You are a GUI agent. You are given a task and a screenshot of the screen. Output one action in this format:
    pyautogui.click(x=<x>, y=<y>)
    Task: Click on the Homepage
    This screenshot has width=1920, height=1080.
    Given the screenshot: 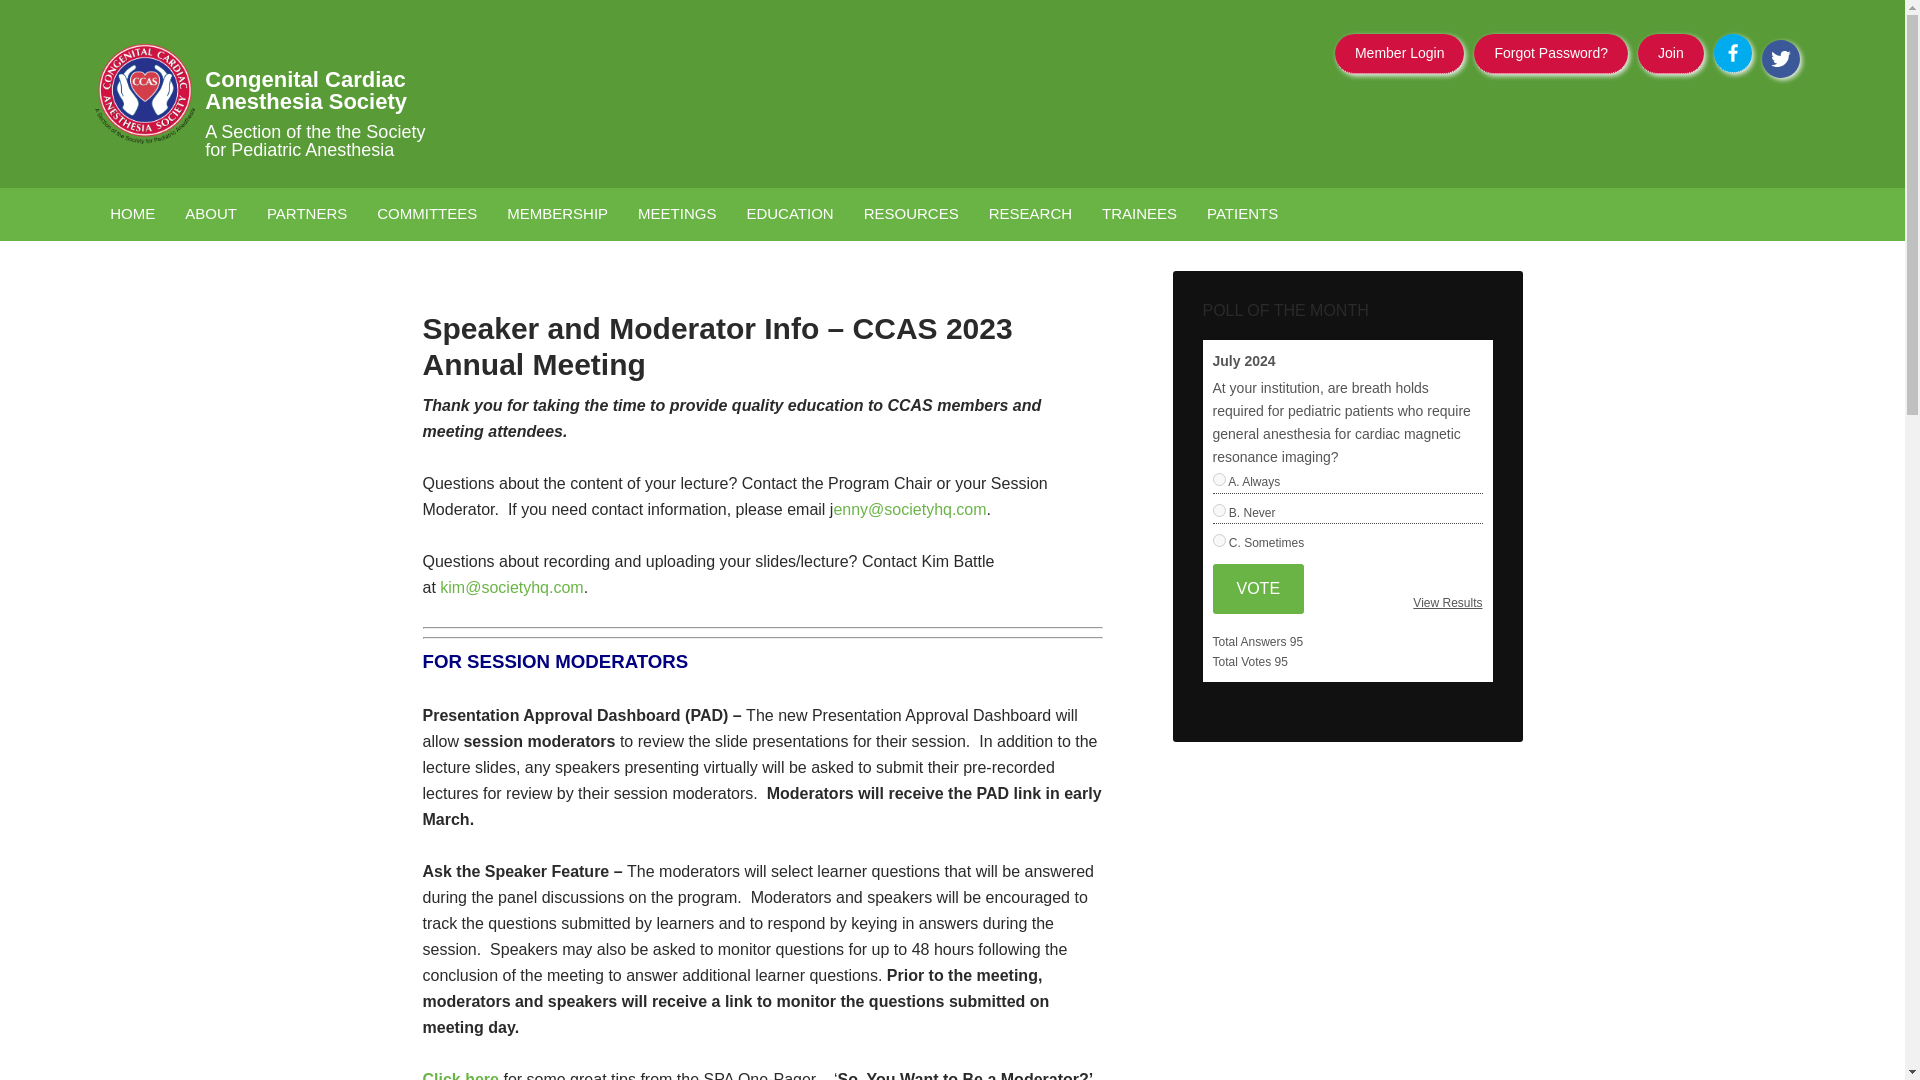 What is the action you would take?
    pyautogui.click(x=320, y=94)
    